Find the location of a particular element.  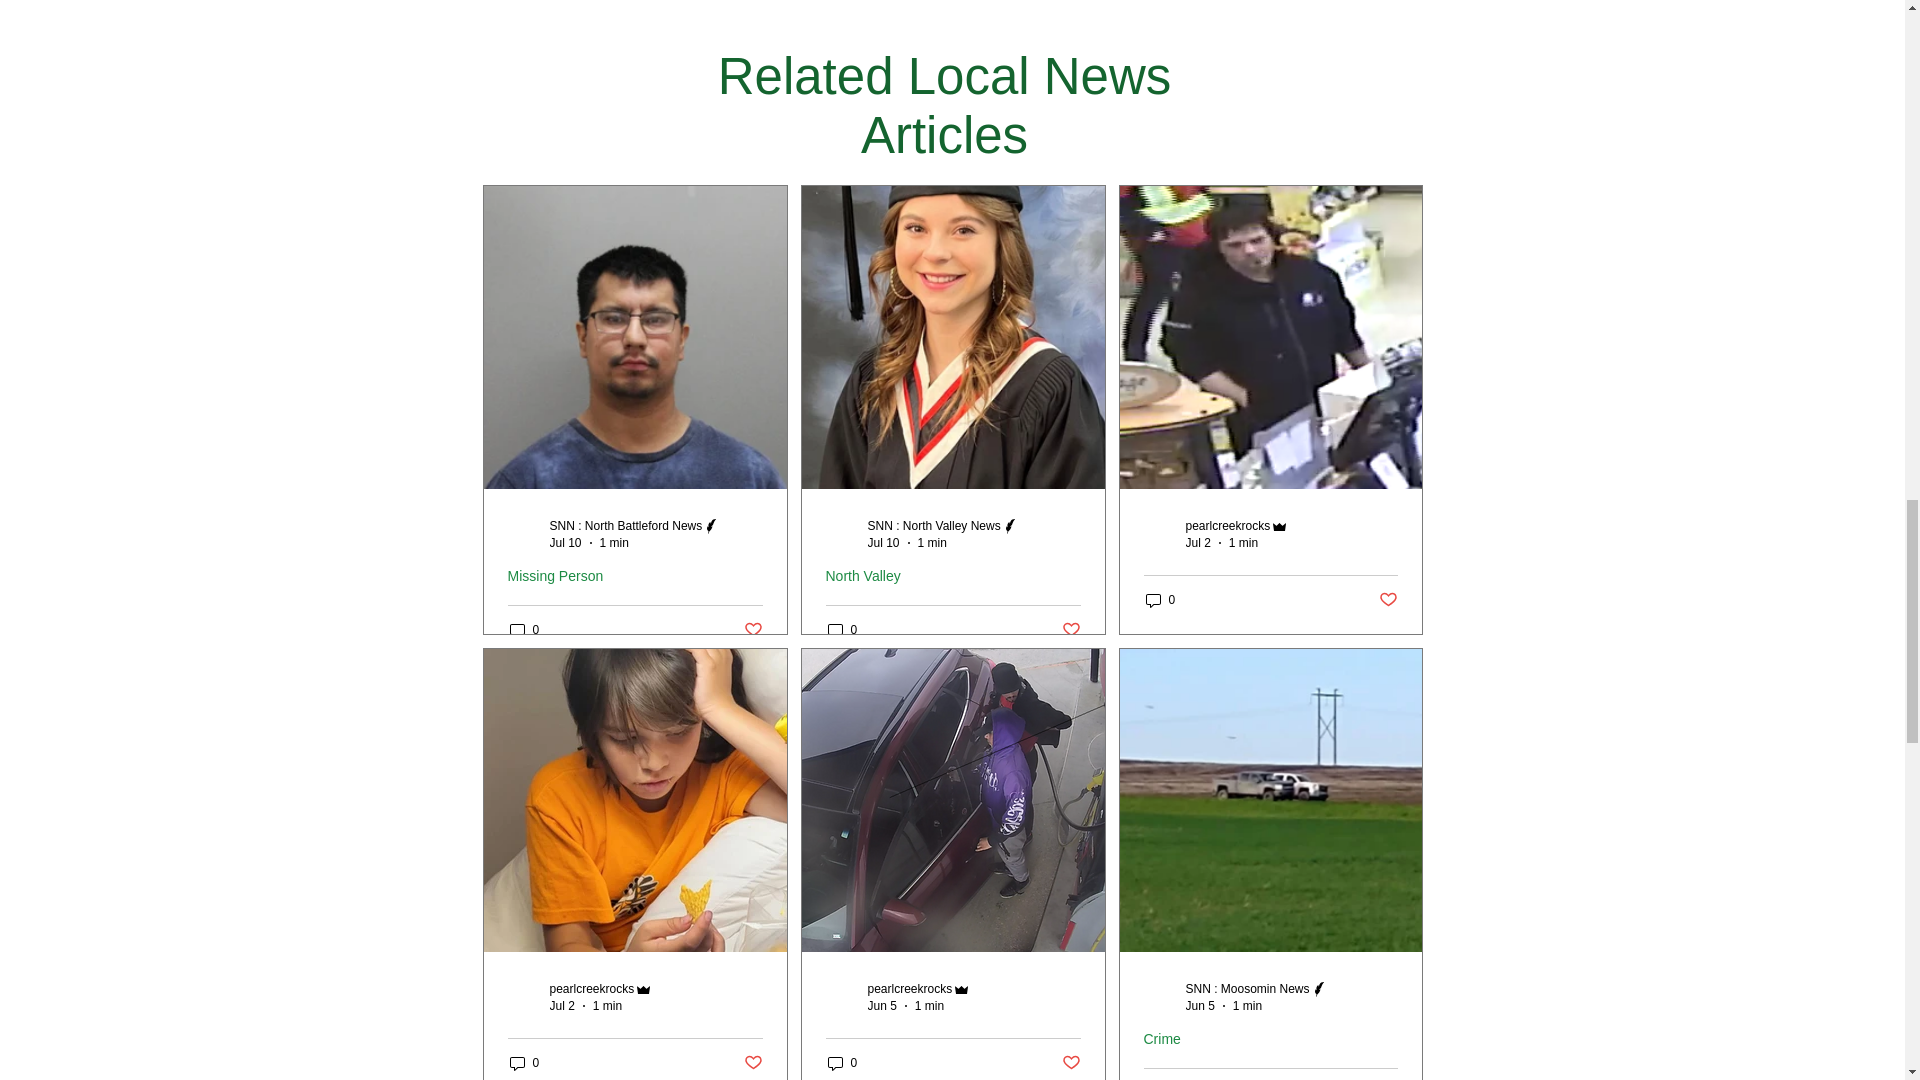

1 min is located at coordinates (932, 542).